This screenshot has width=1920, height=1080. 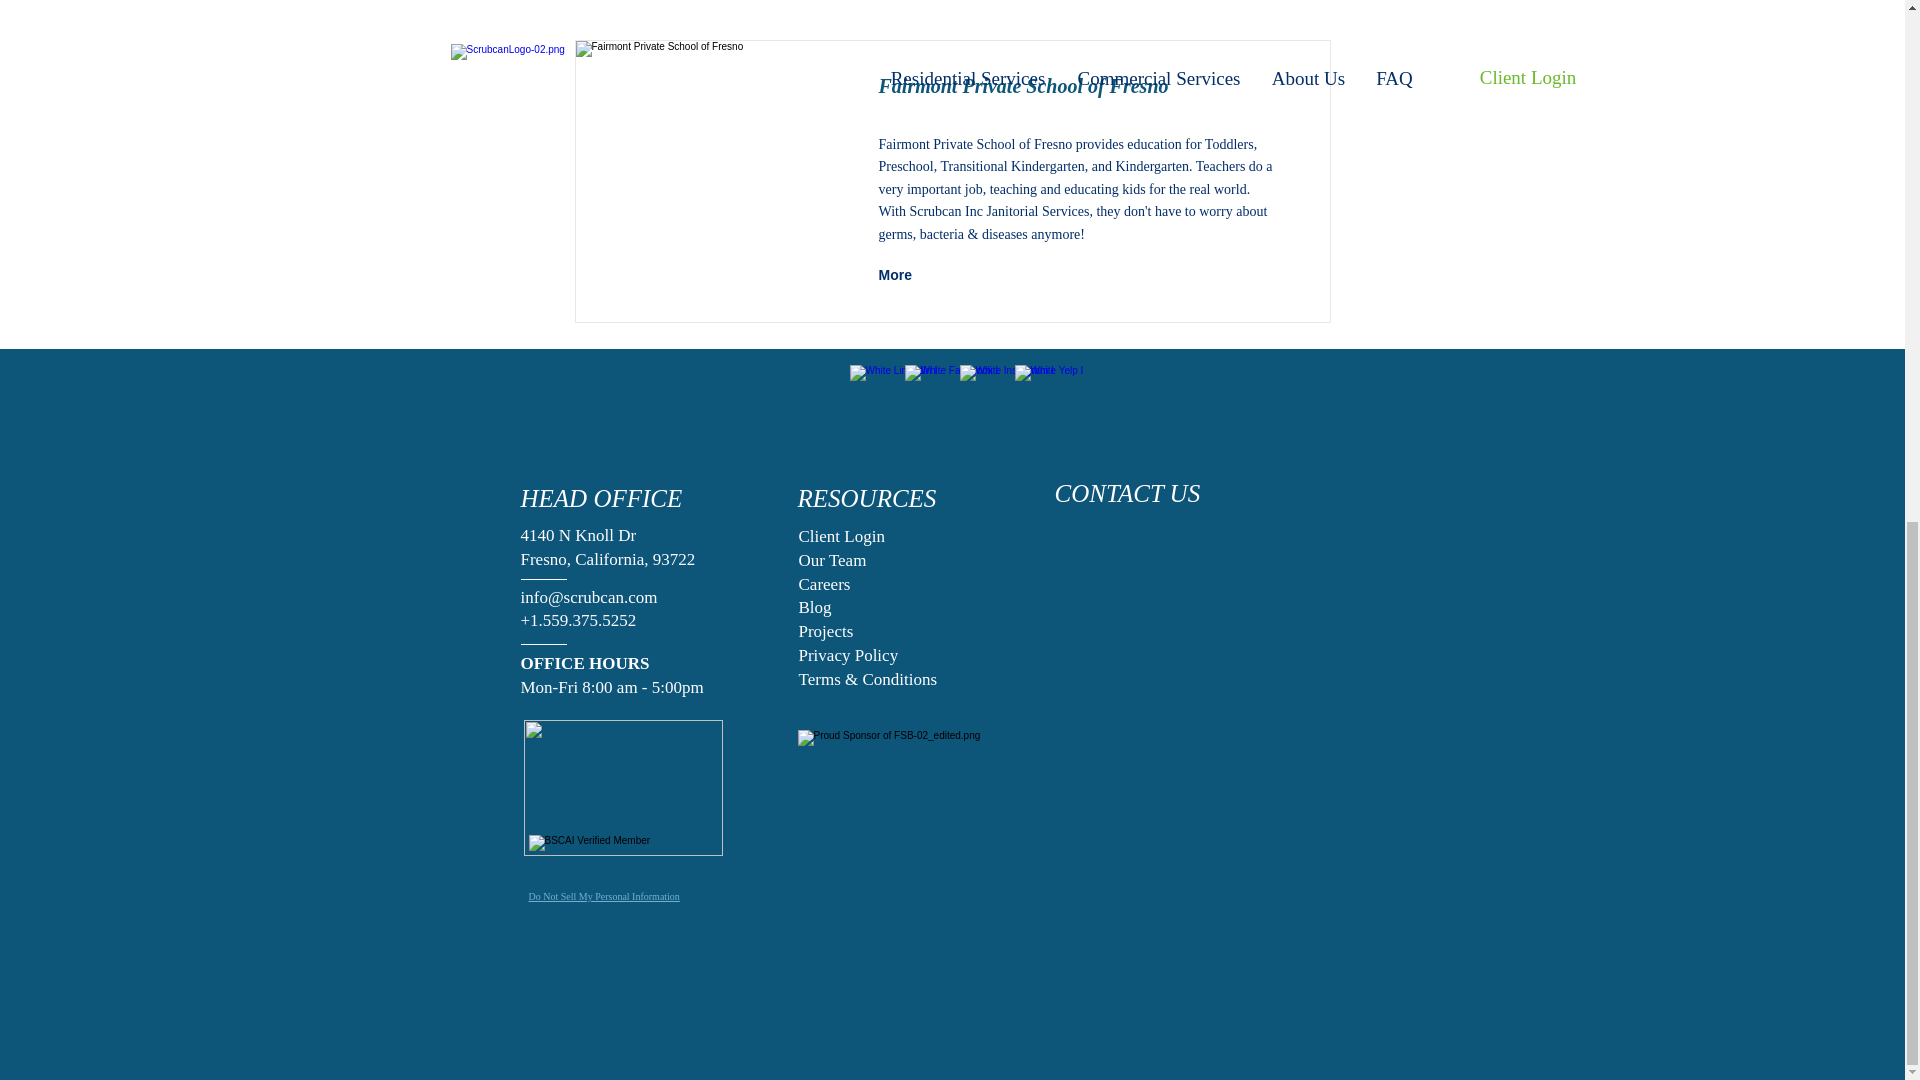 What do you see at coordinates (706, 171) in the screenshot?
I see `Fairmont Private School of Fresno` at bounding box center [706, 171].